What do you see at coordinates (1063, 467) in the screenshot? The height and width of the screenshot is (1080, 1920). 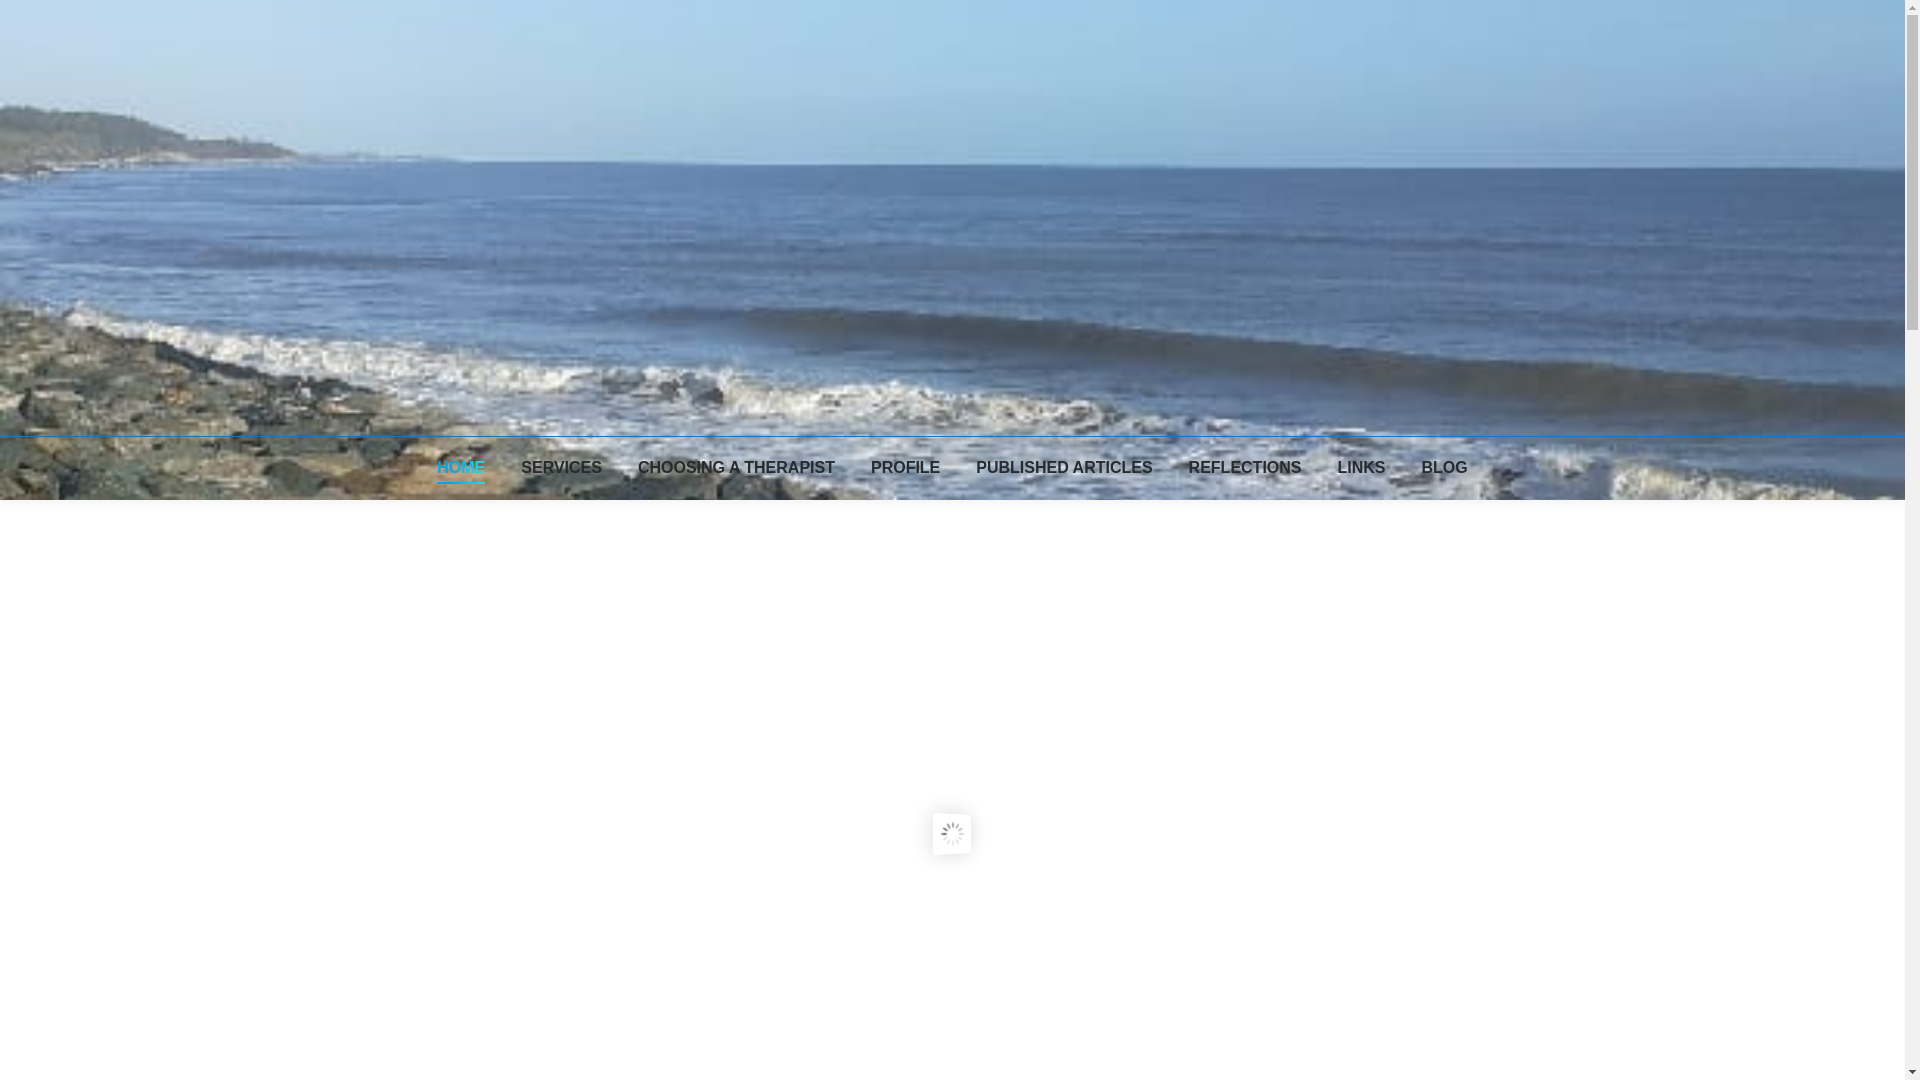 I see `PUBLISHED ARTICLES` at bounding box center [1063, 467].